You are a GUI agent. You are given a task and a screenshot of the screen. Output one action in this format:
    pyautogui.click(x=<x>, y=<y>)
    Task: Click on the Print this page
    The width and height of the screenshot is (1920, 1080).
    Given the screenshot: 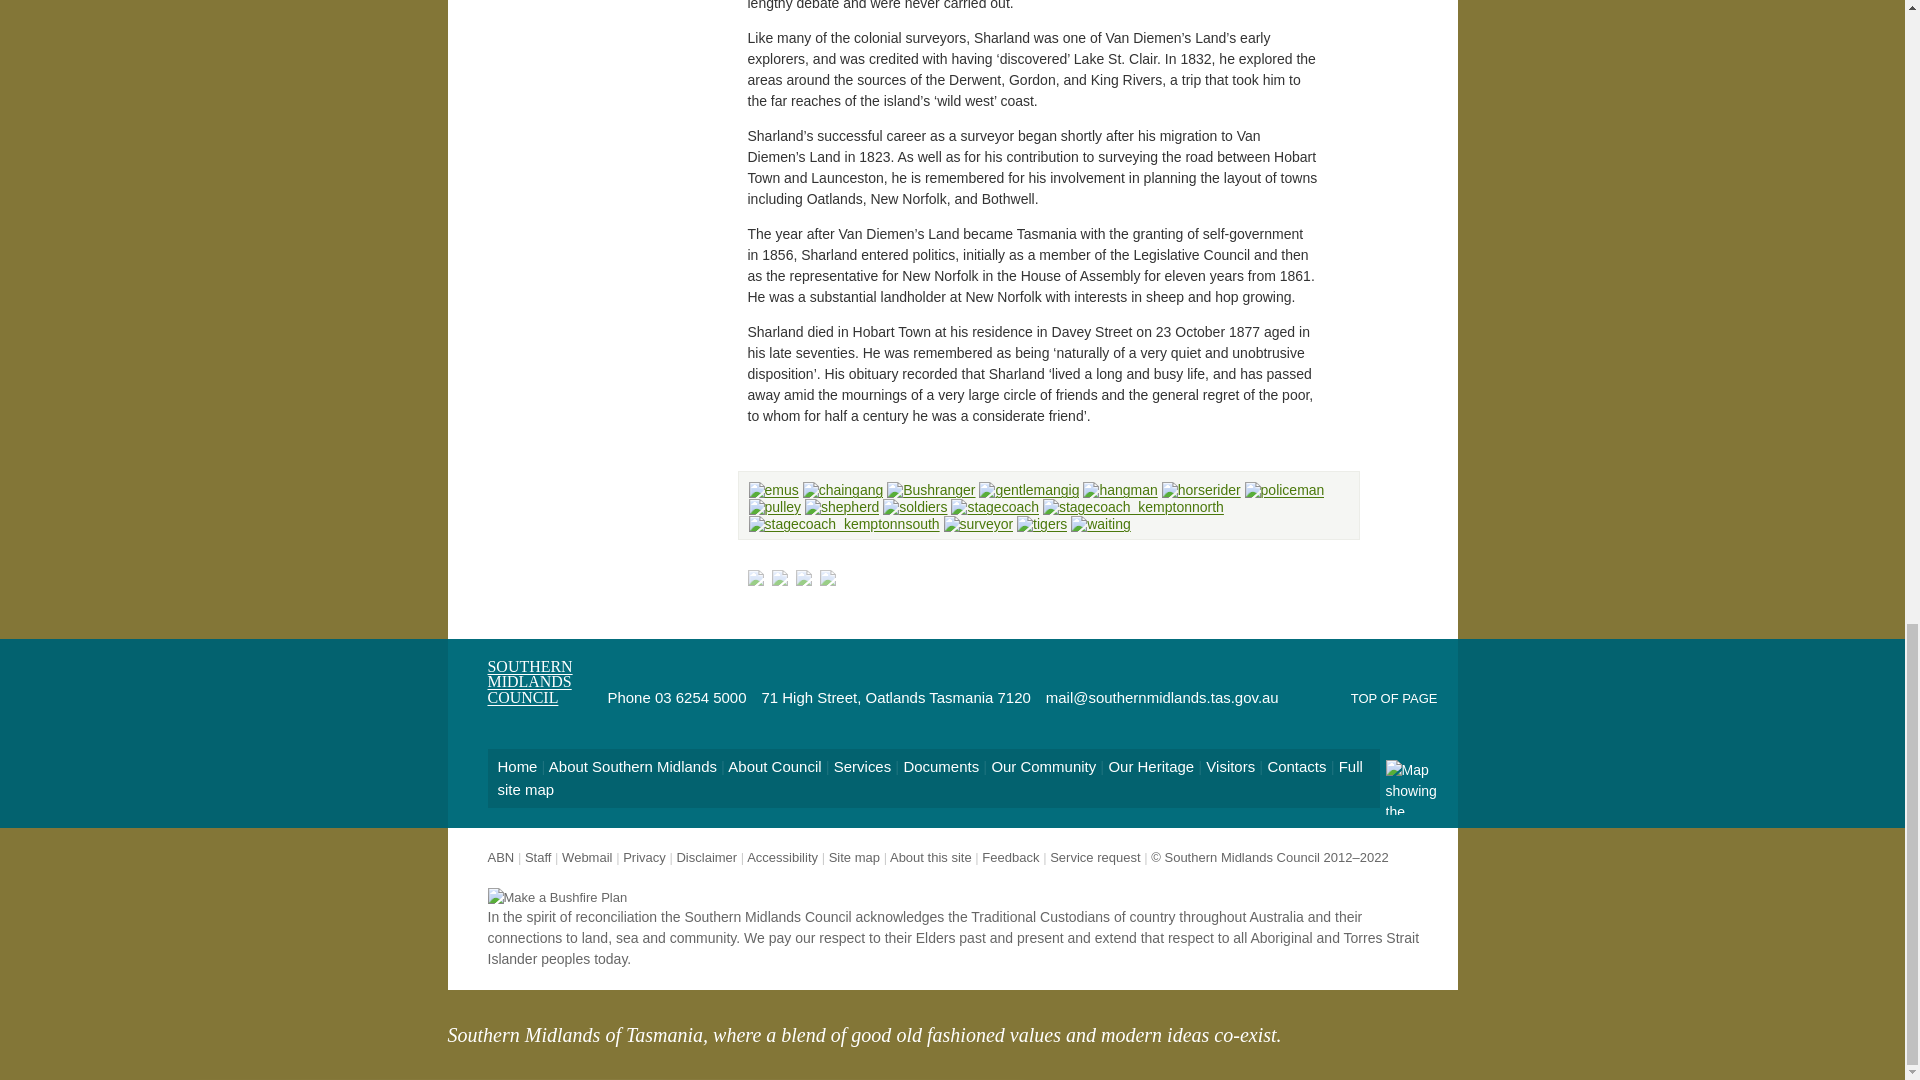 What is the action you would take?
    pyautogui.click(x=805, y=579)
    